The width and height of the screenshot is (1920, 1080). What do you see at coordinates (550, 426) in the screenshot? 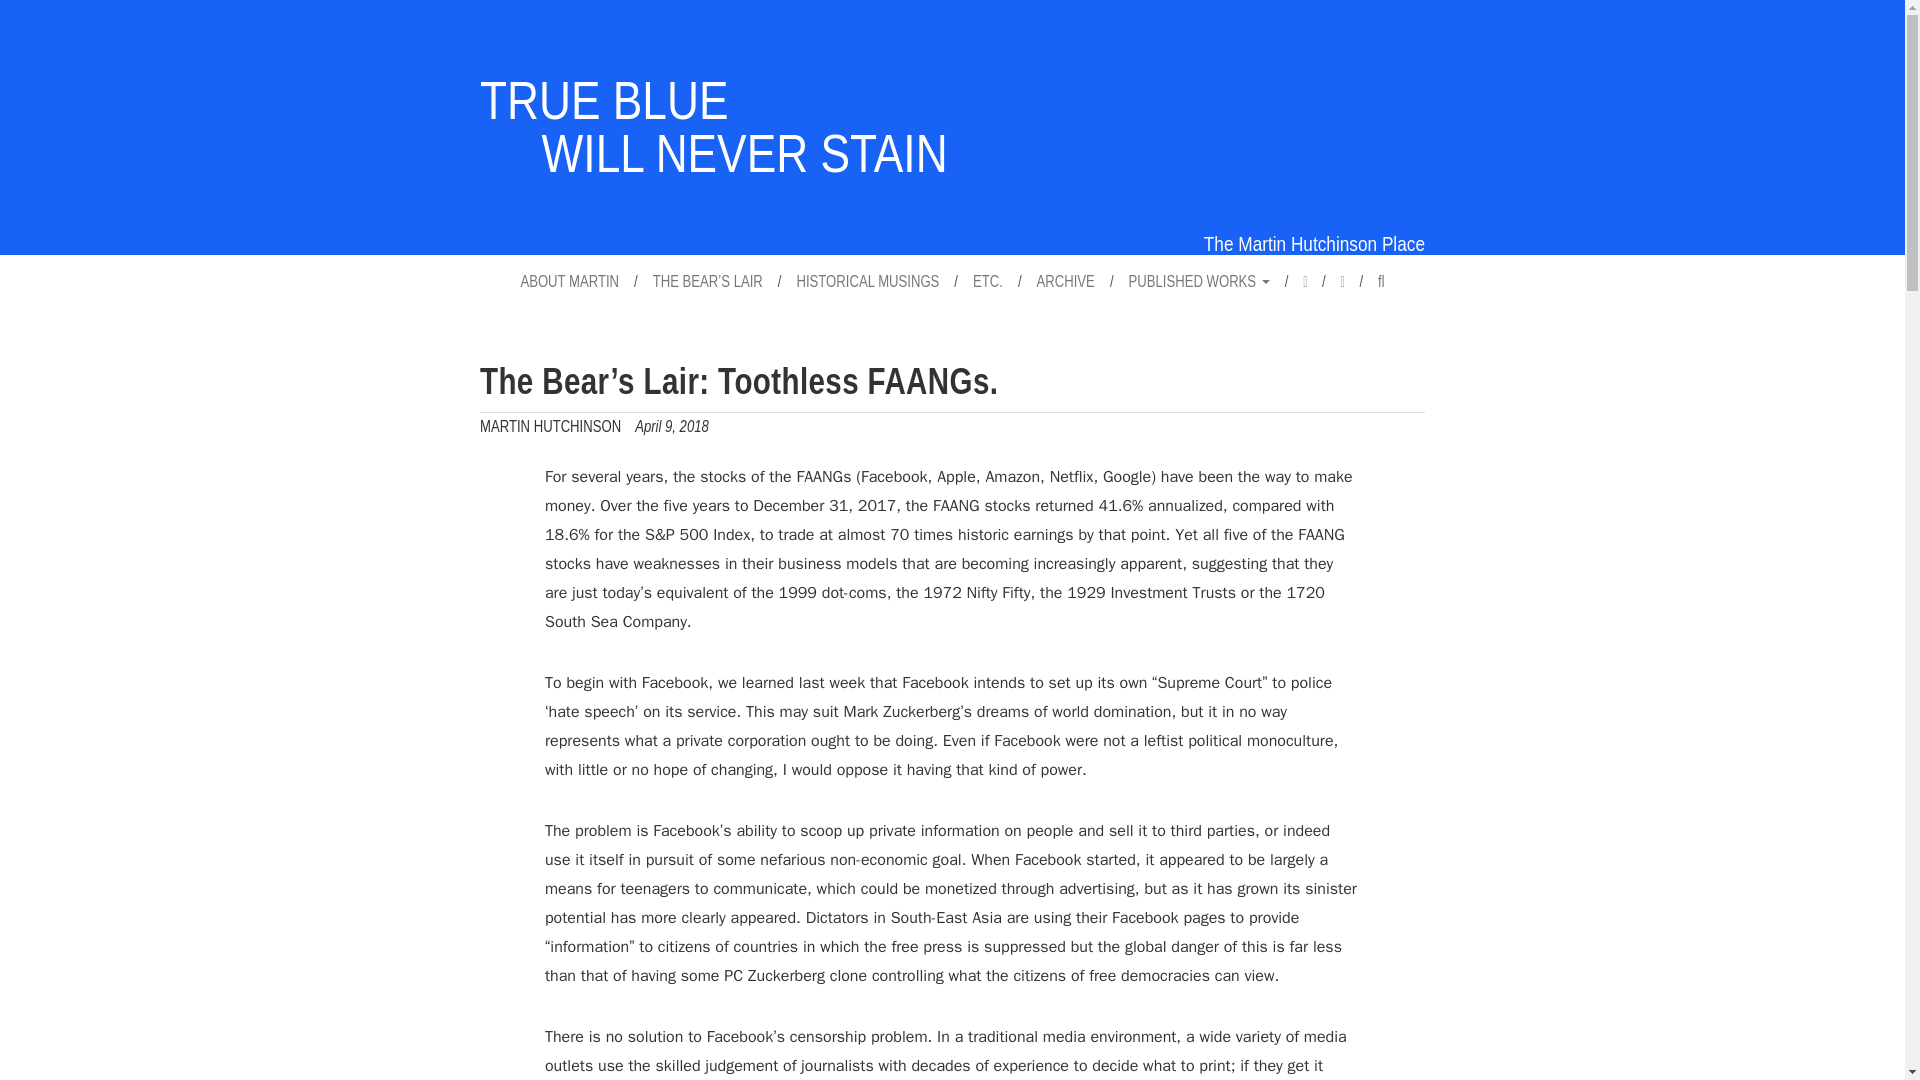
I see `View all posts by Martin Hutchinson` at bounding box center [550, 426].